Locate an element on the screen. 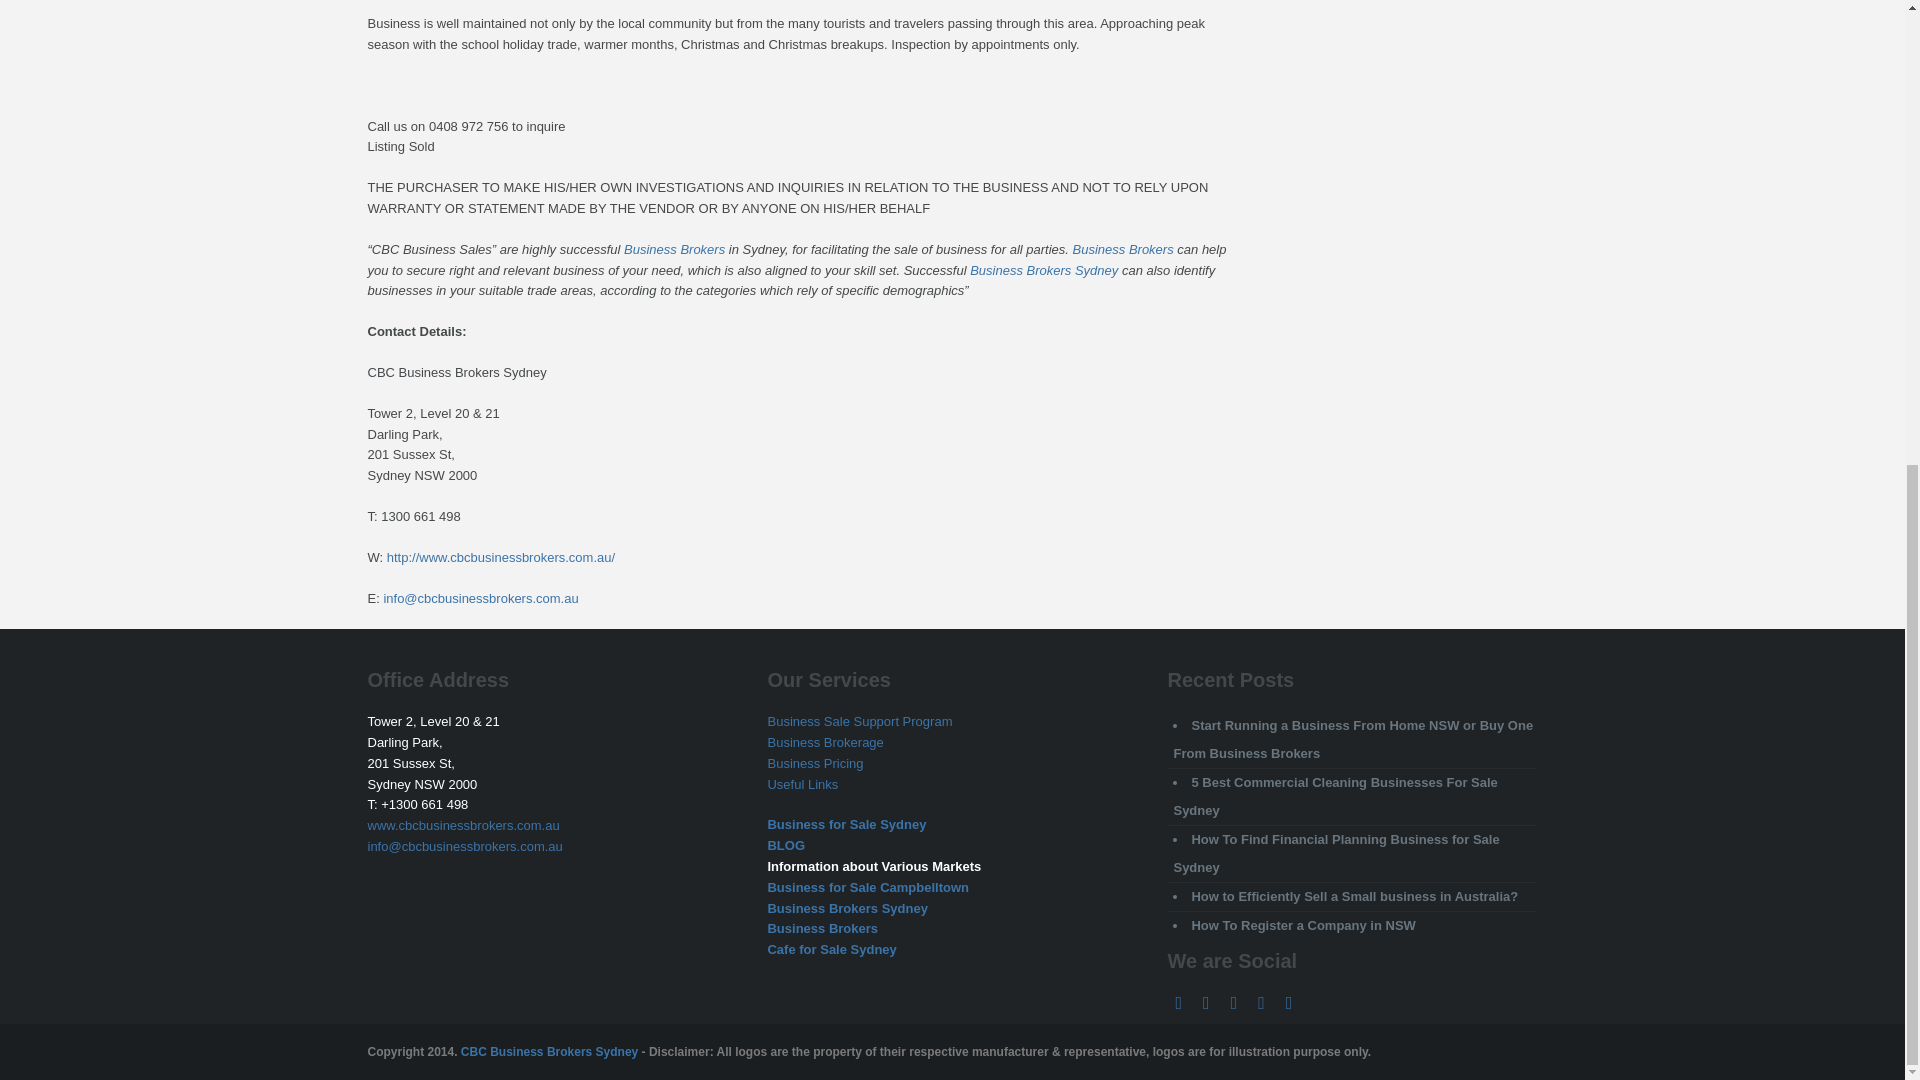 The image size is (1920, 1080). Business Brokers is located at coordinates (1123, 249).